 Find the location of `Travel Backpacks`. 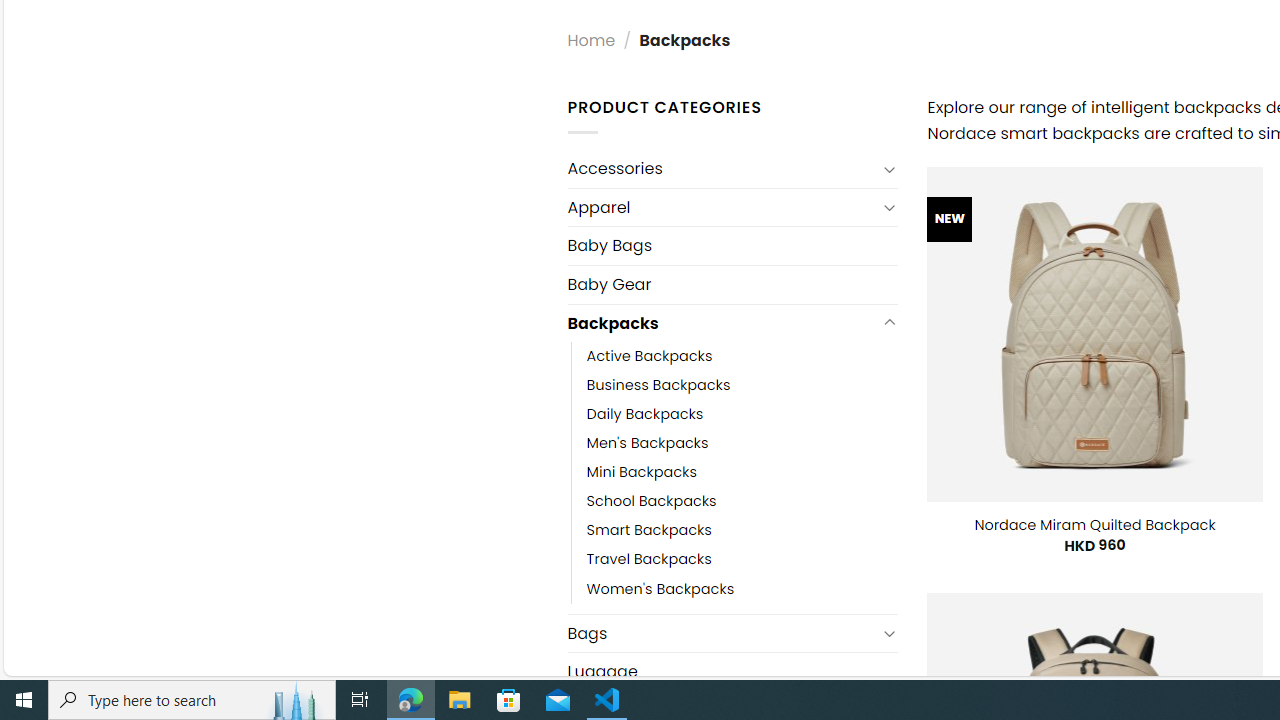

Travel Backpacks is located at coordinates (648, 560).